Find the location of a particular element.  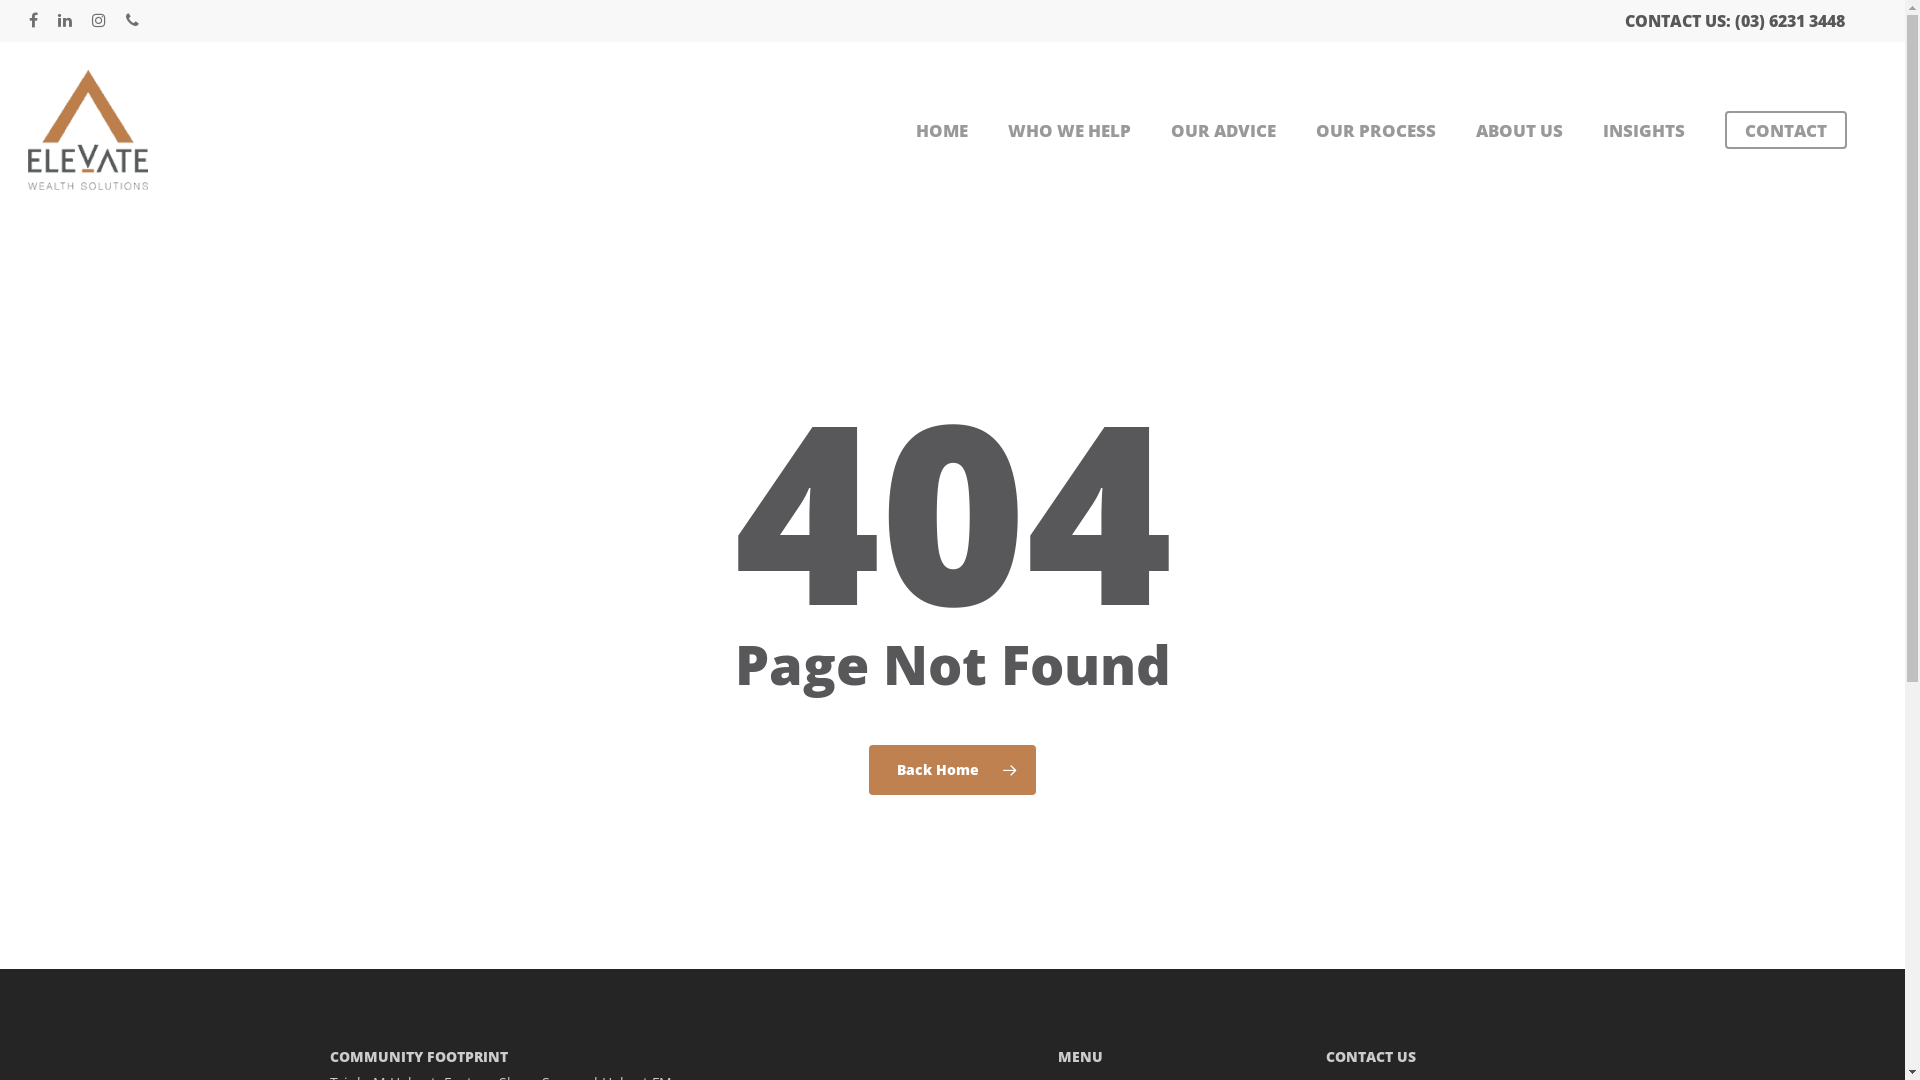

Back Home is located at coordinates (952, 769).